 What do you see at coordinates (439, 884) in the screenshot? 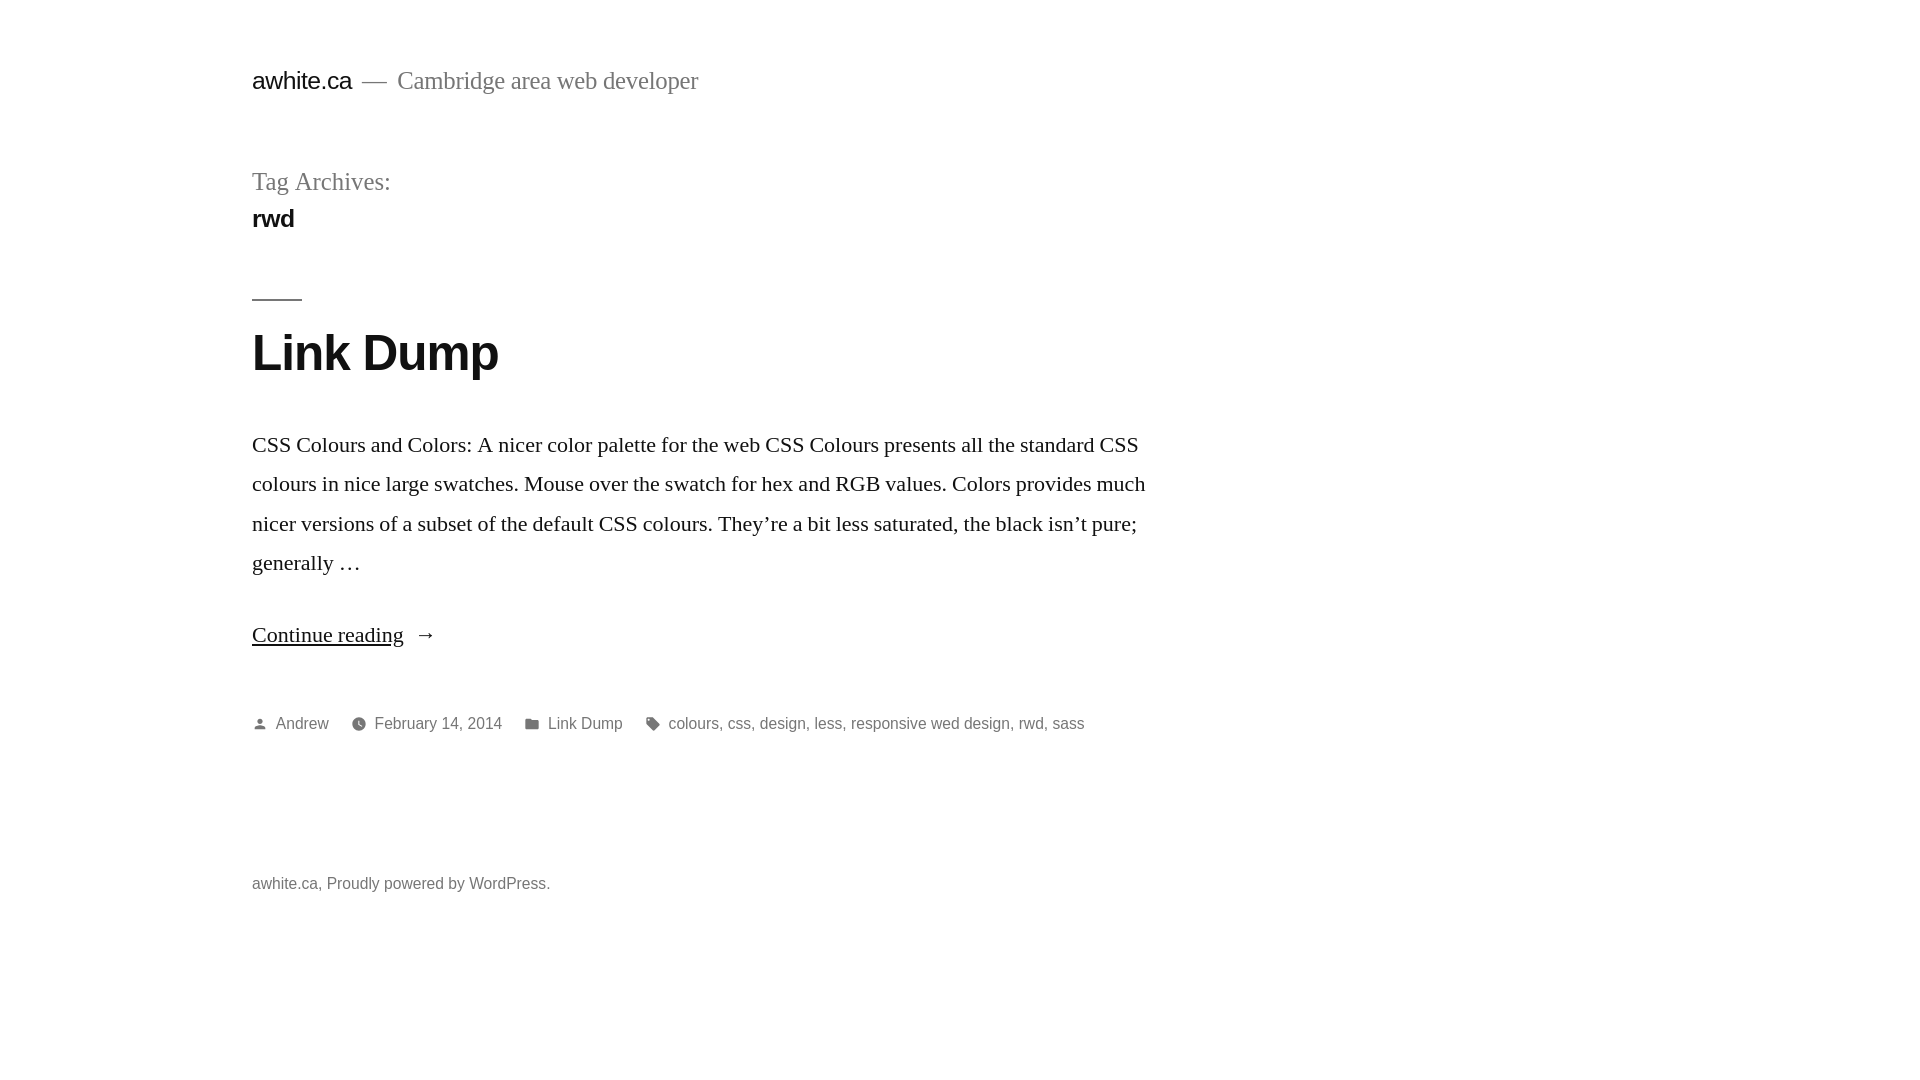
I see `Proudly powered by WordPress.` at bounding box center [439, 884].